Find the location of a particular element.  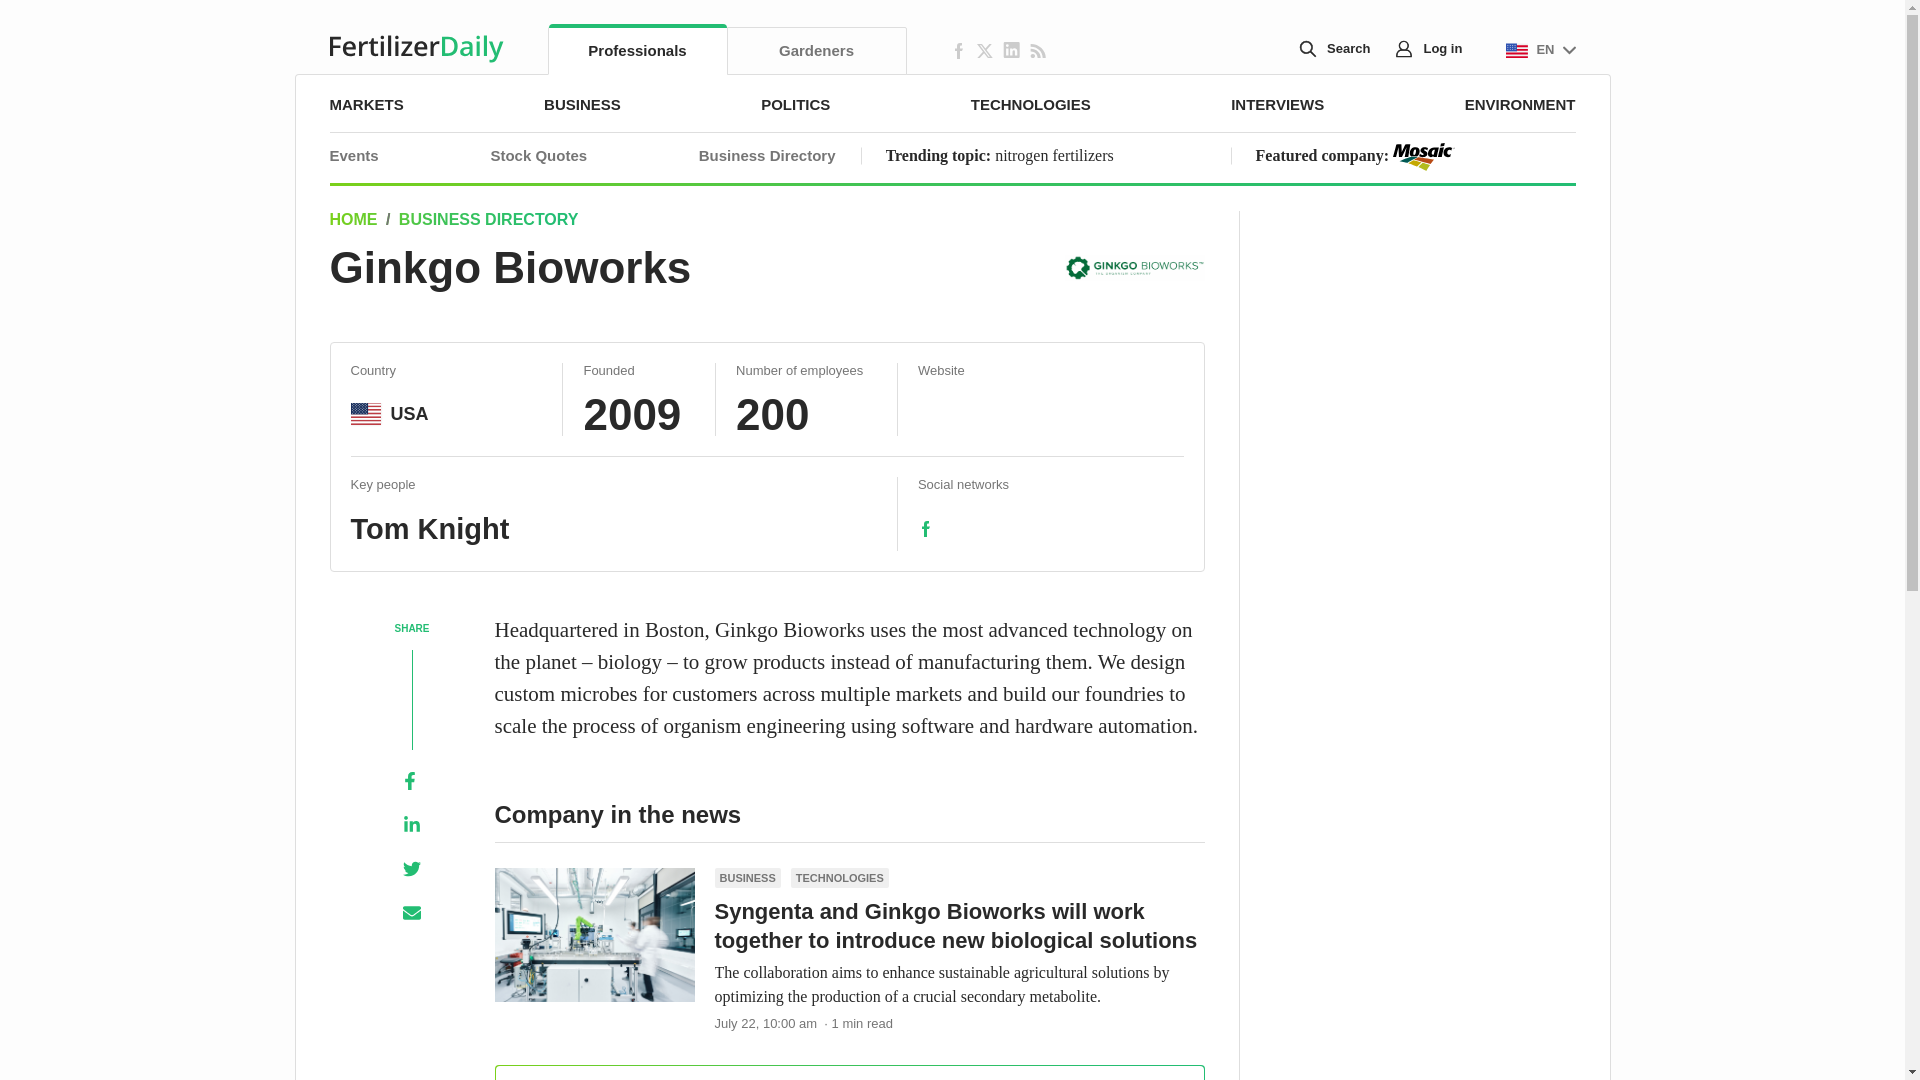

Professionals is located at coordinates (637, 50).